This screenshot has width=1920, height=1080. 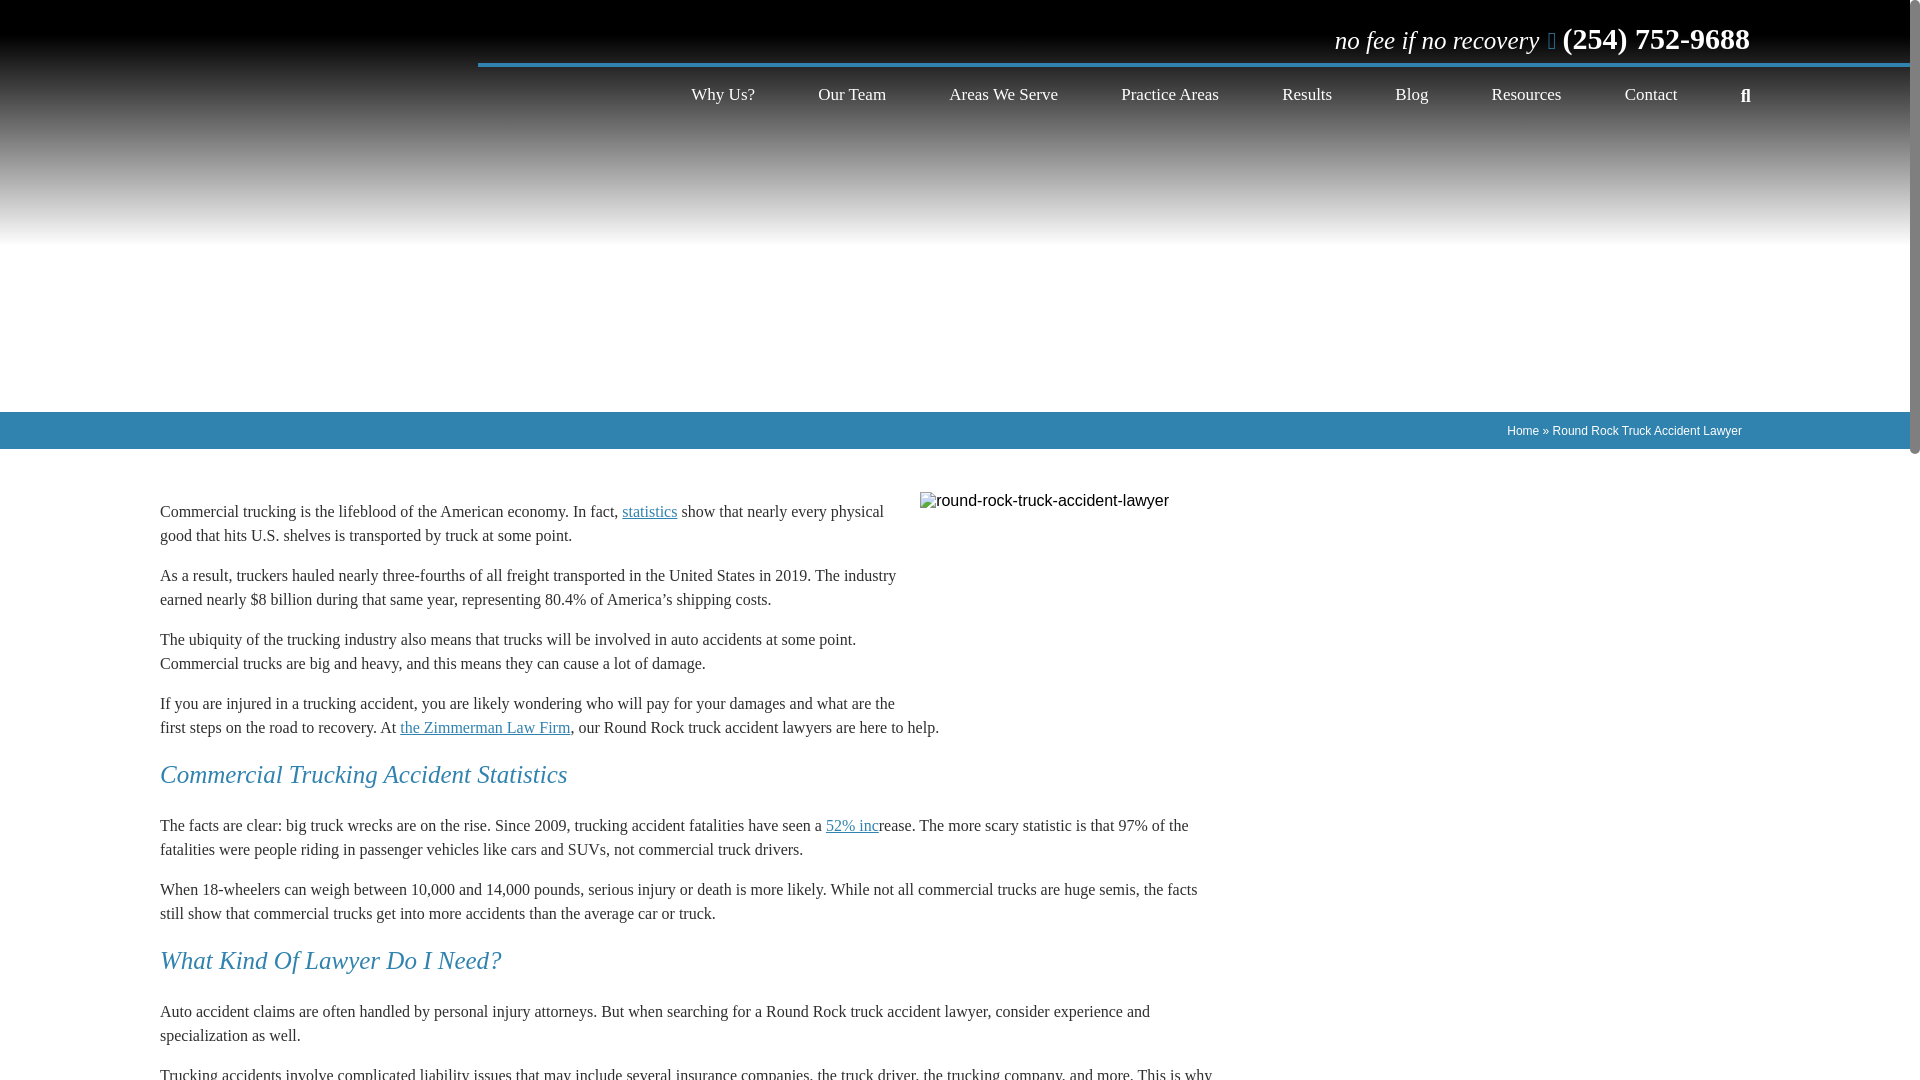 What do you see at coordinates (1002, 94) in the screenshot?
I see `Areas We Serve` at bounding box center [1002, 94].